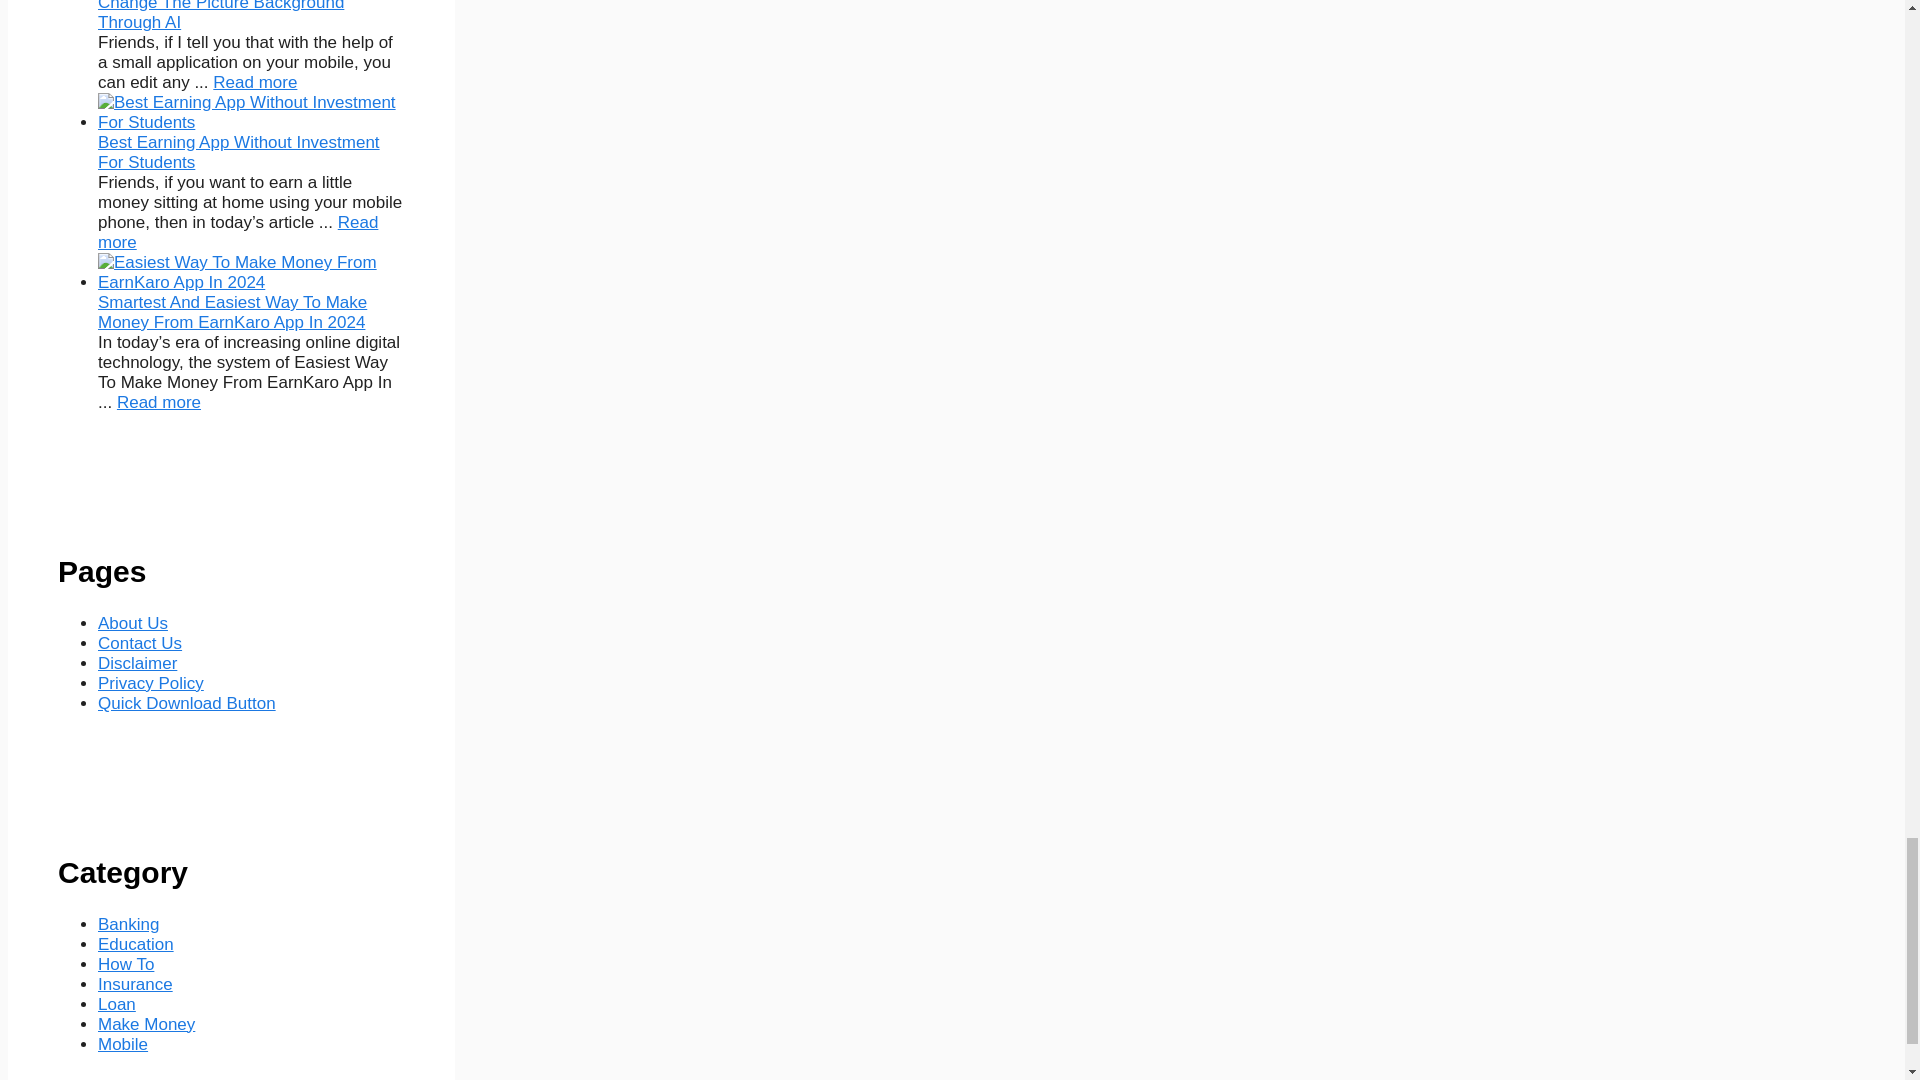  Describe the element at coordinates (159, 402) in the screenshot. I see `Read more` at that location.